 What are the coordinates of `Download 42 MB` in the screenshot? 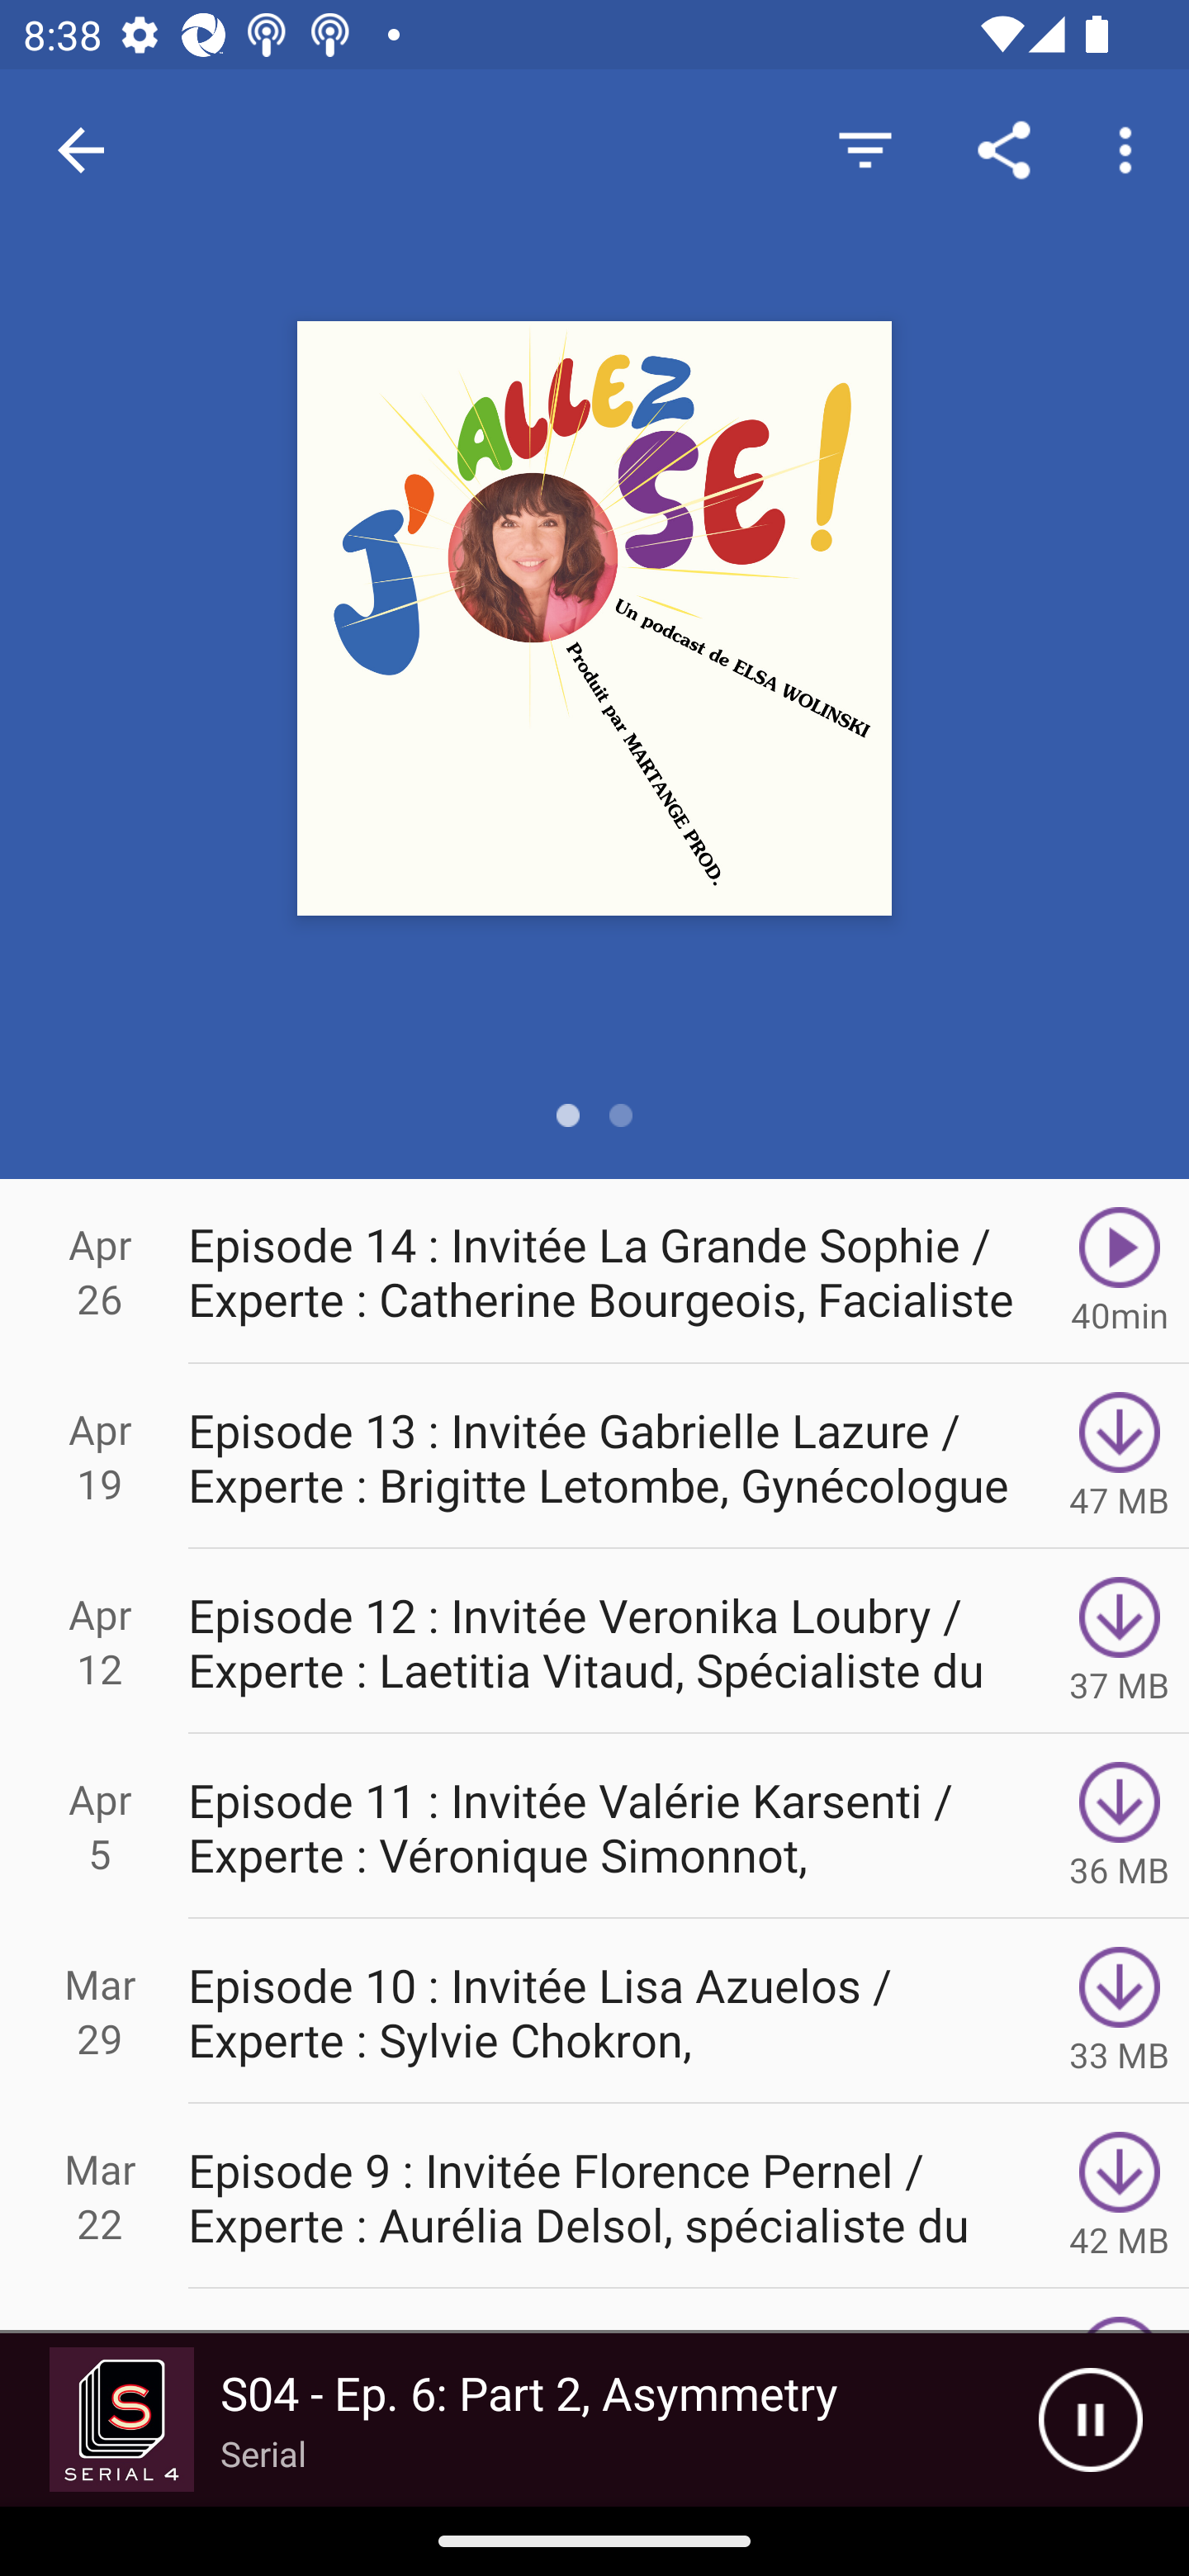 It's located at (1120, 2196).